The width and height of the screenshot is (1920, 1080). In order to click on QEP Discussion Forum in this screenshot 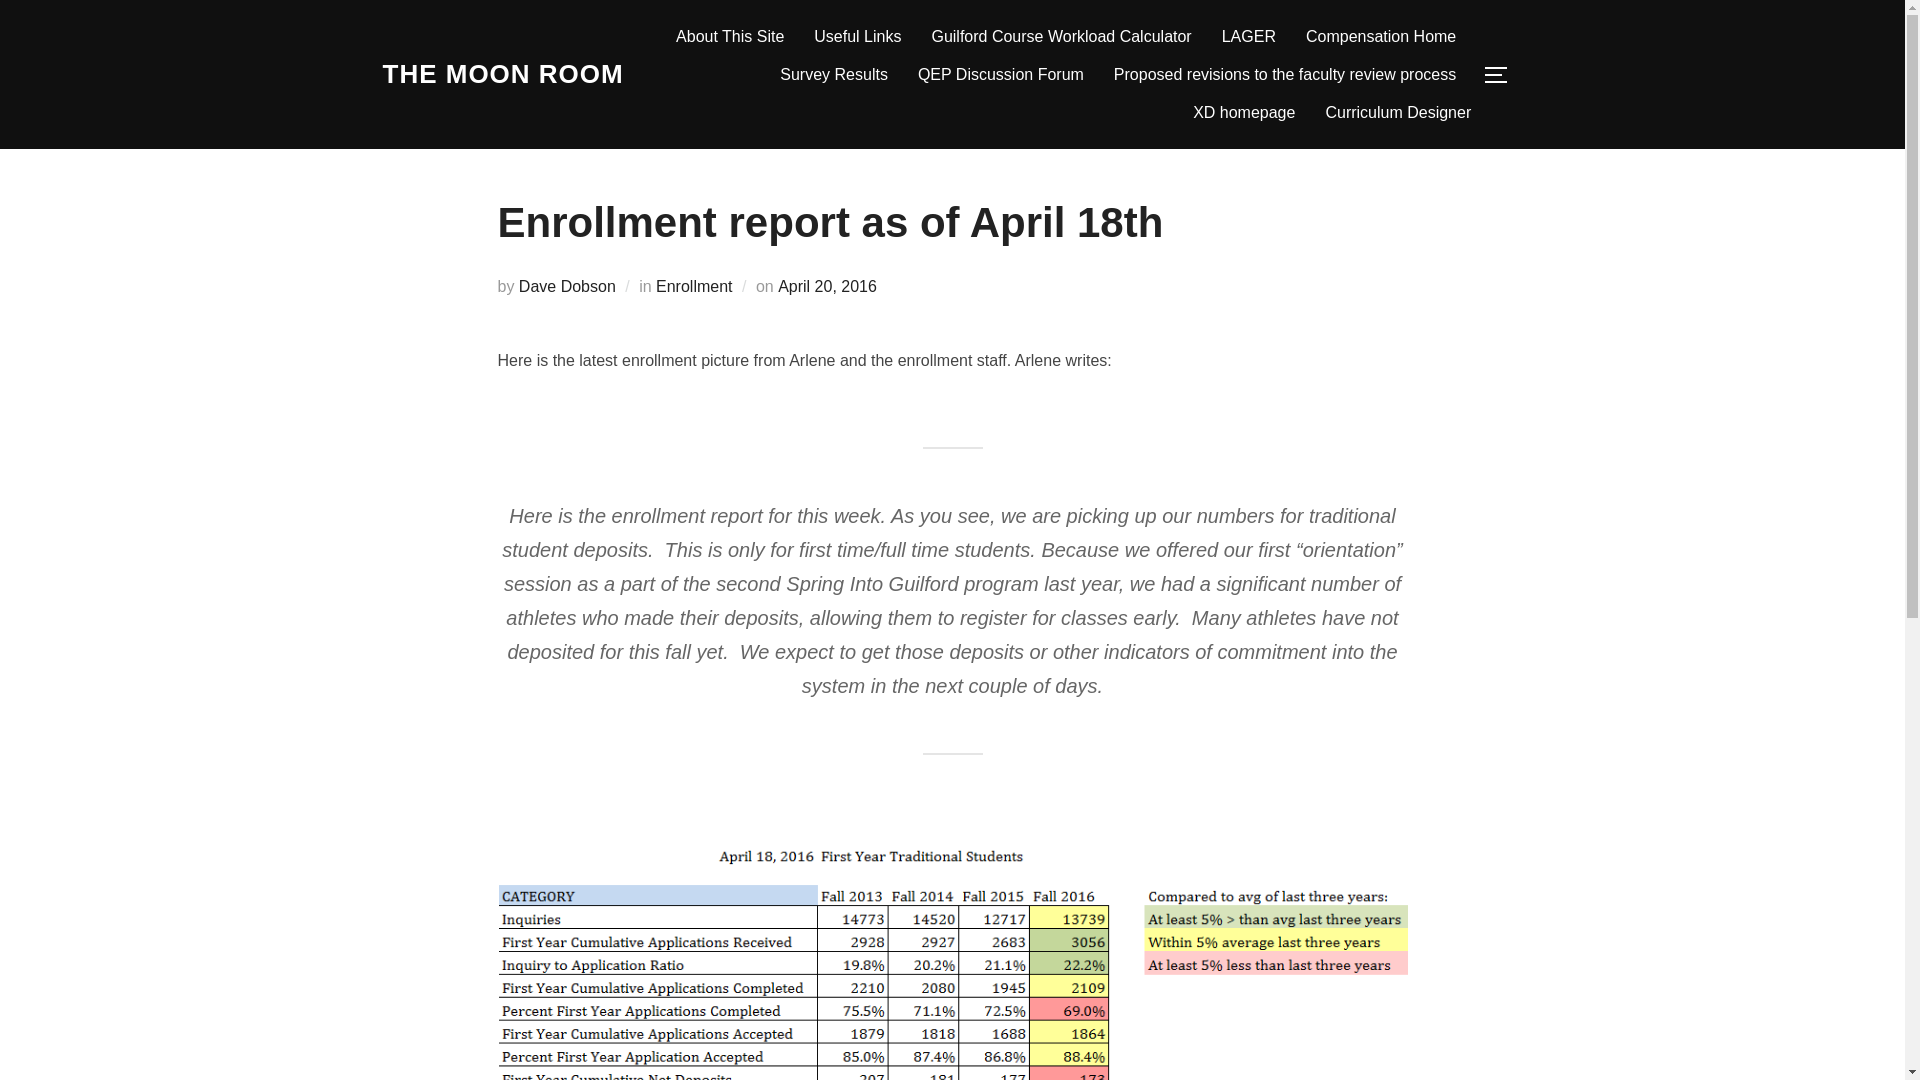, I will do `click(1000, 74)`.